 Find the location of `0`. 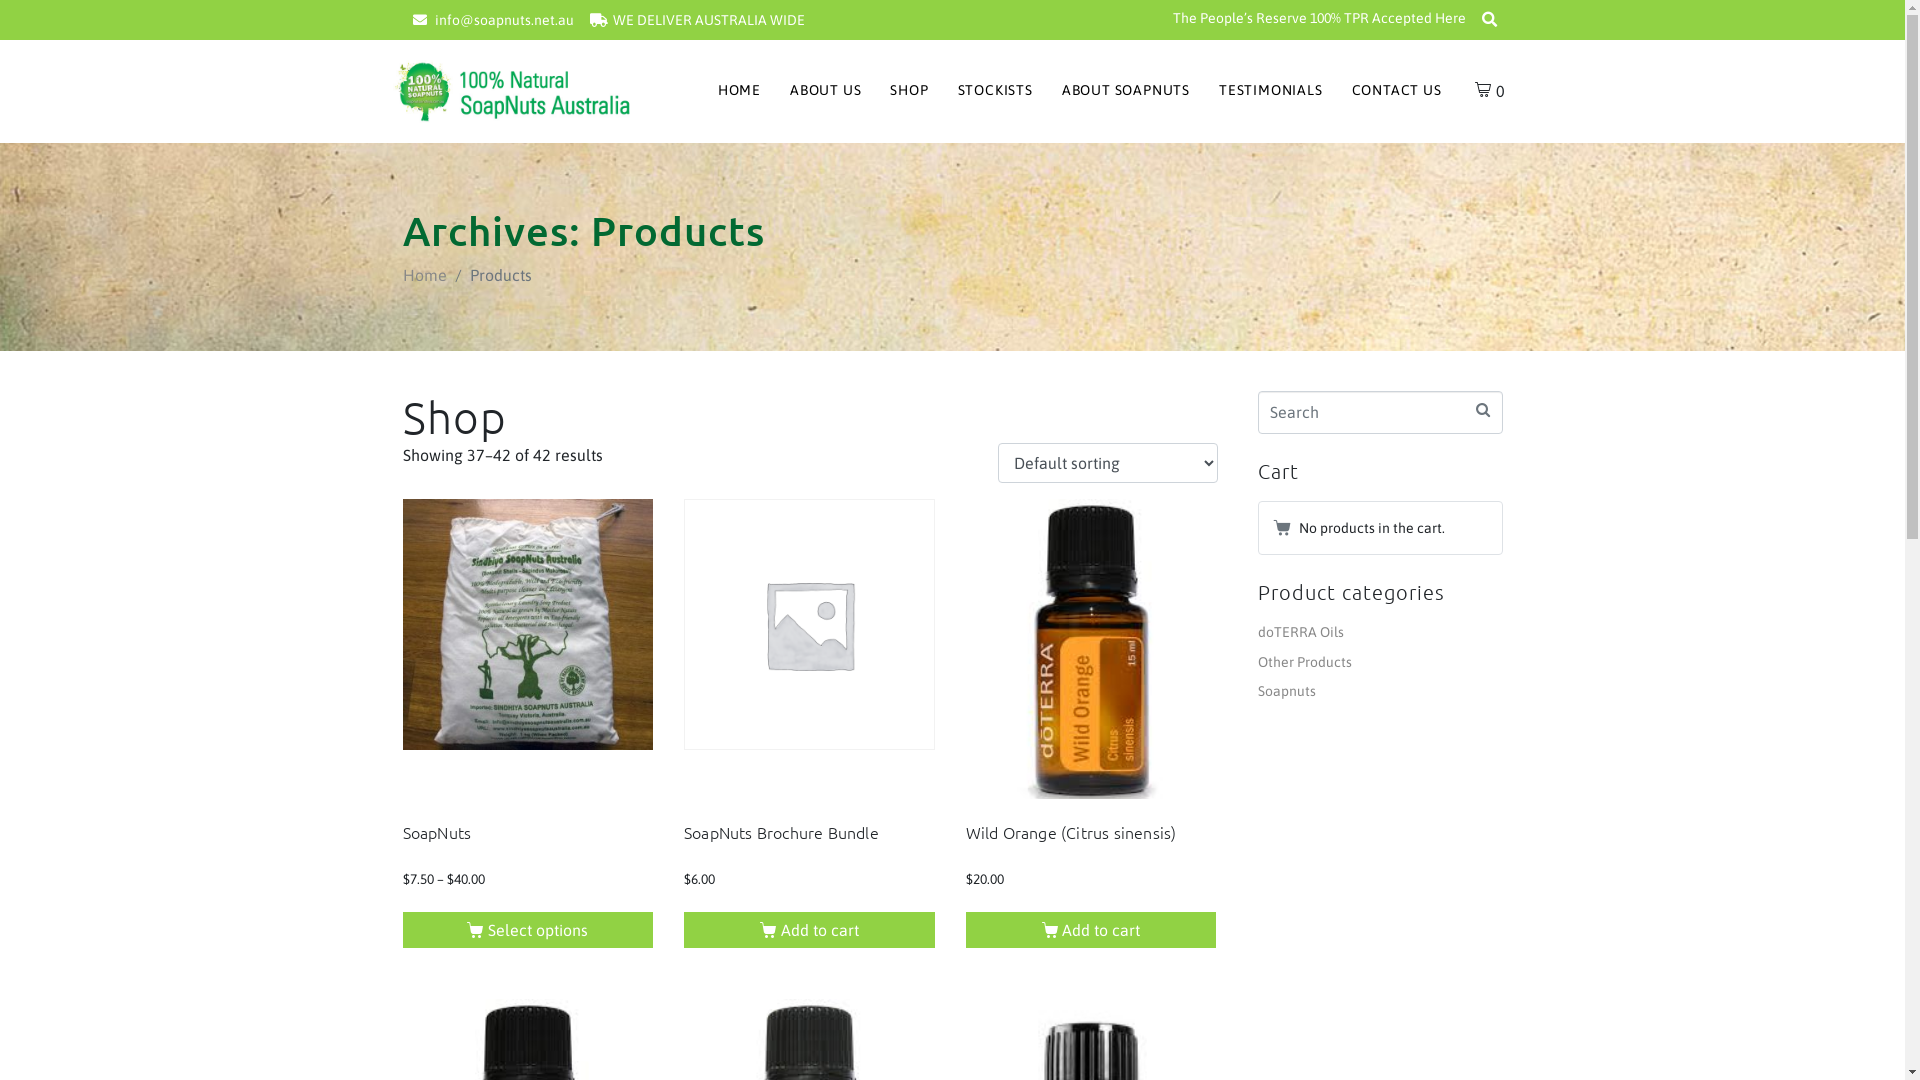

0 is located at coordinates (1490, 91).